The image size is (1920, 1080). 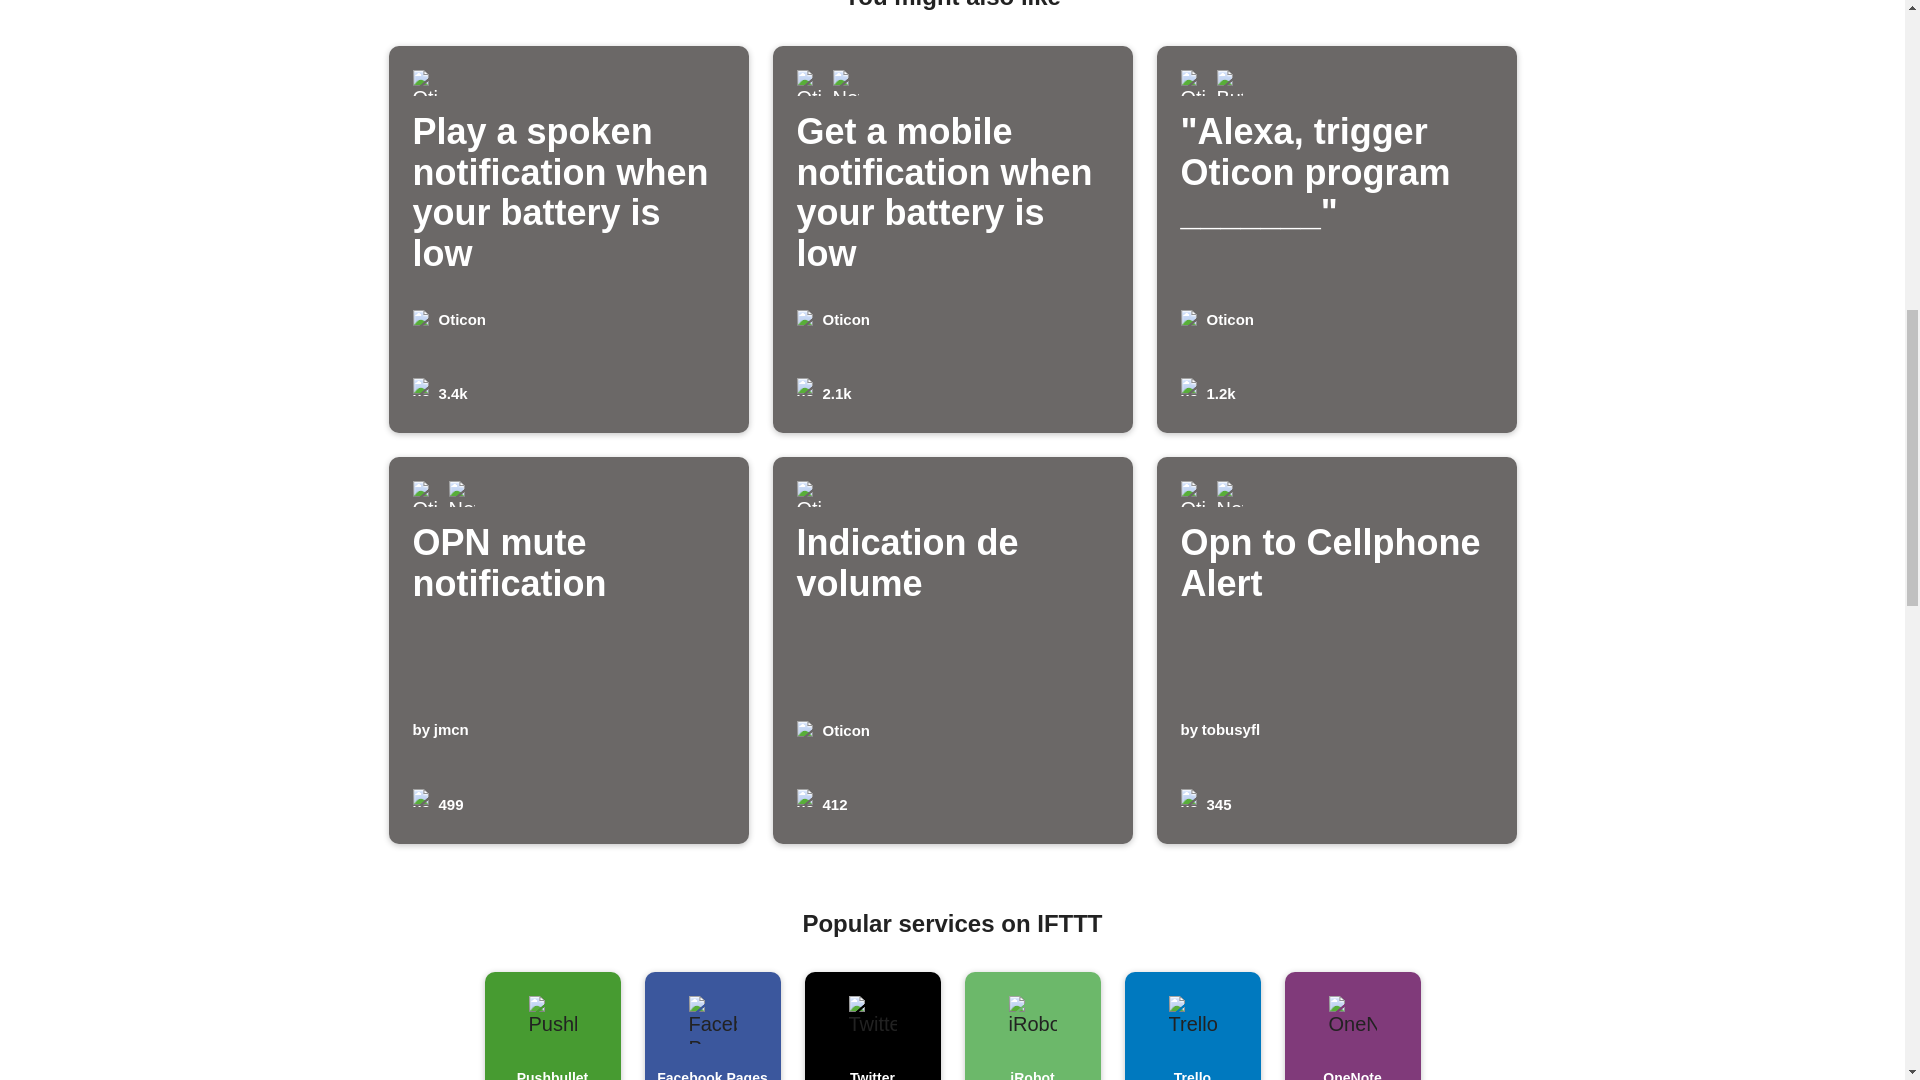 What do you see at coordinates (1336, 650) in the screenshot?
I see `Pushbullet` at bounding box center [1336, 650].